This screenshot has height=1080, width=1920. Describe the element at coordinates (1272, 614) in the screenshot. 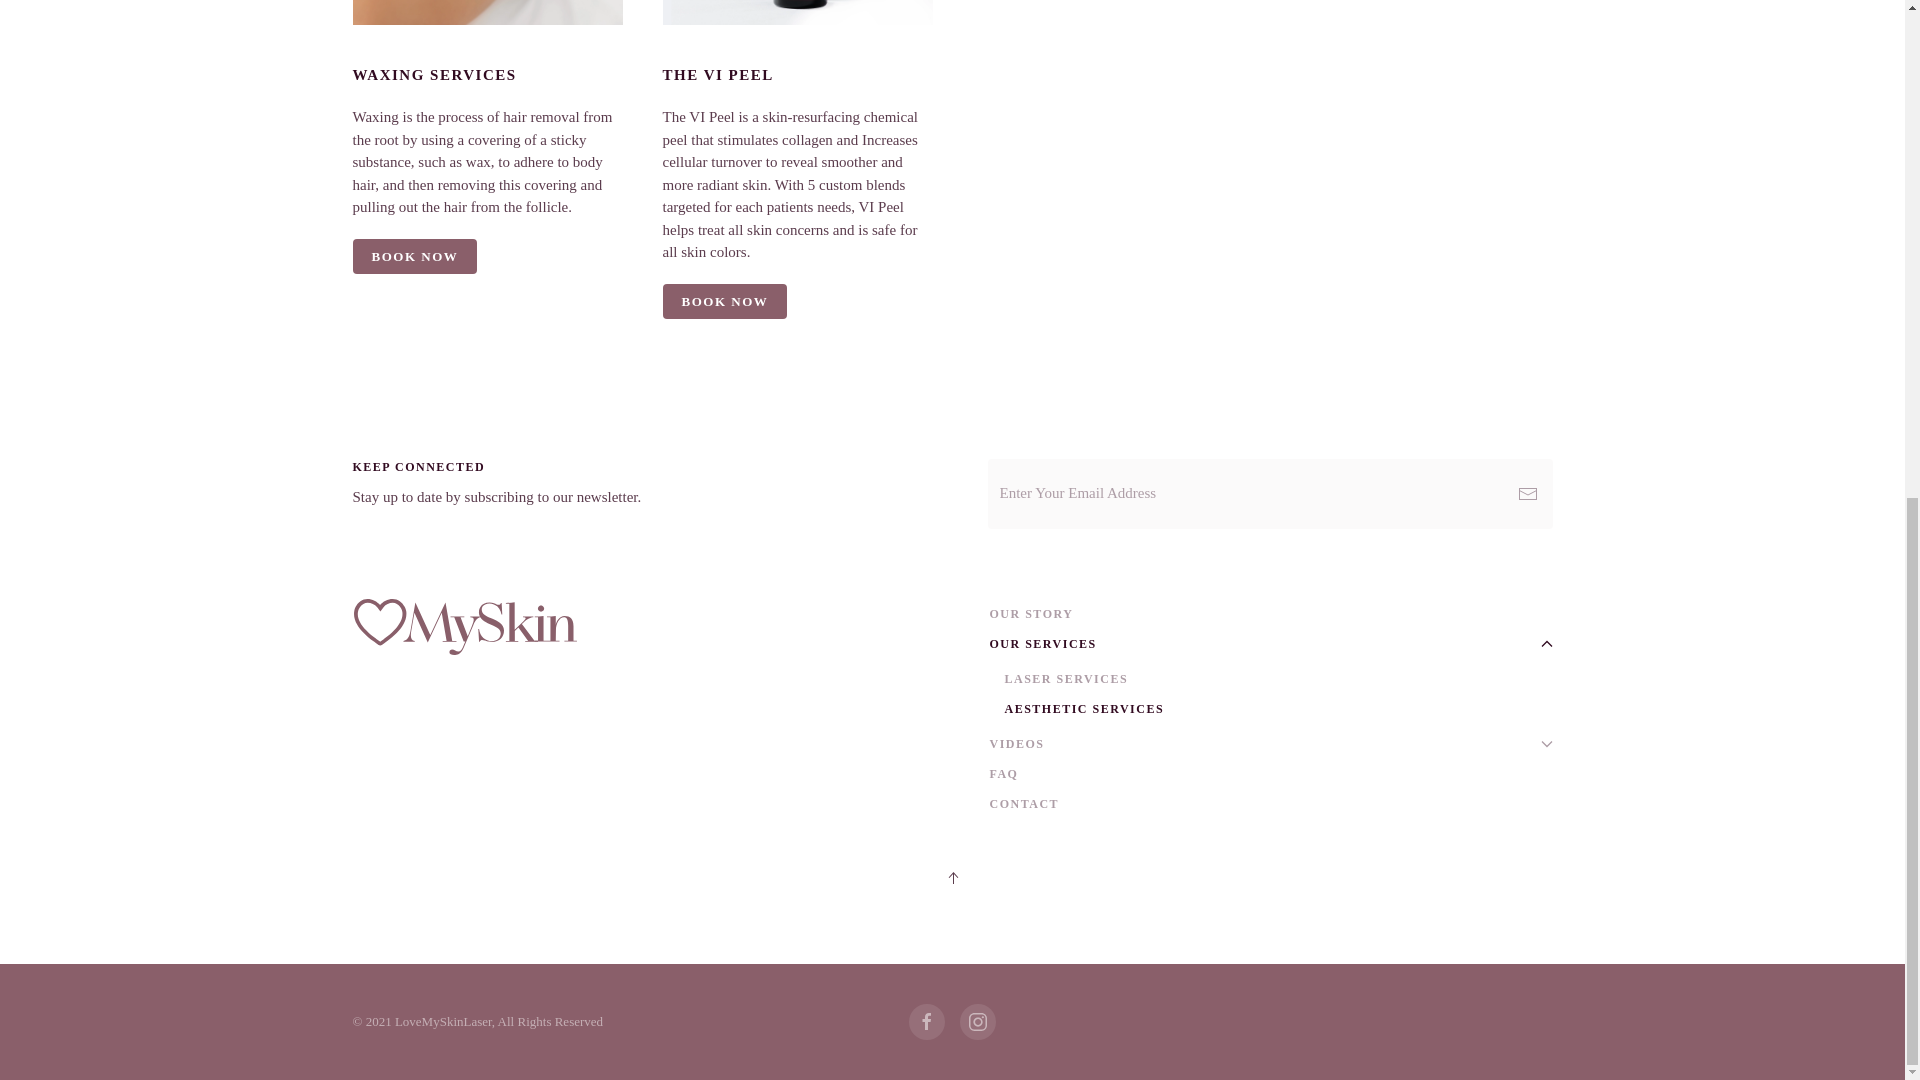

I see `OUR STORY` at that location.